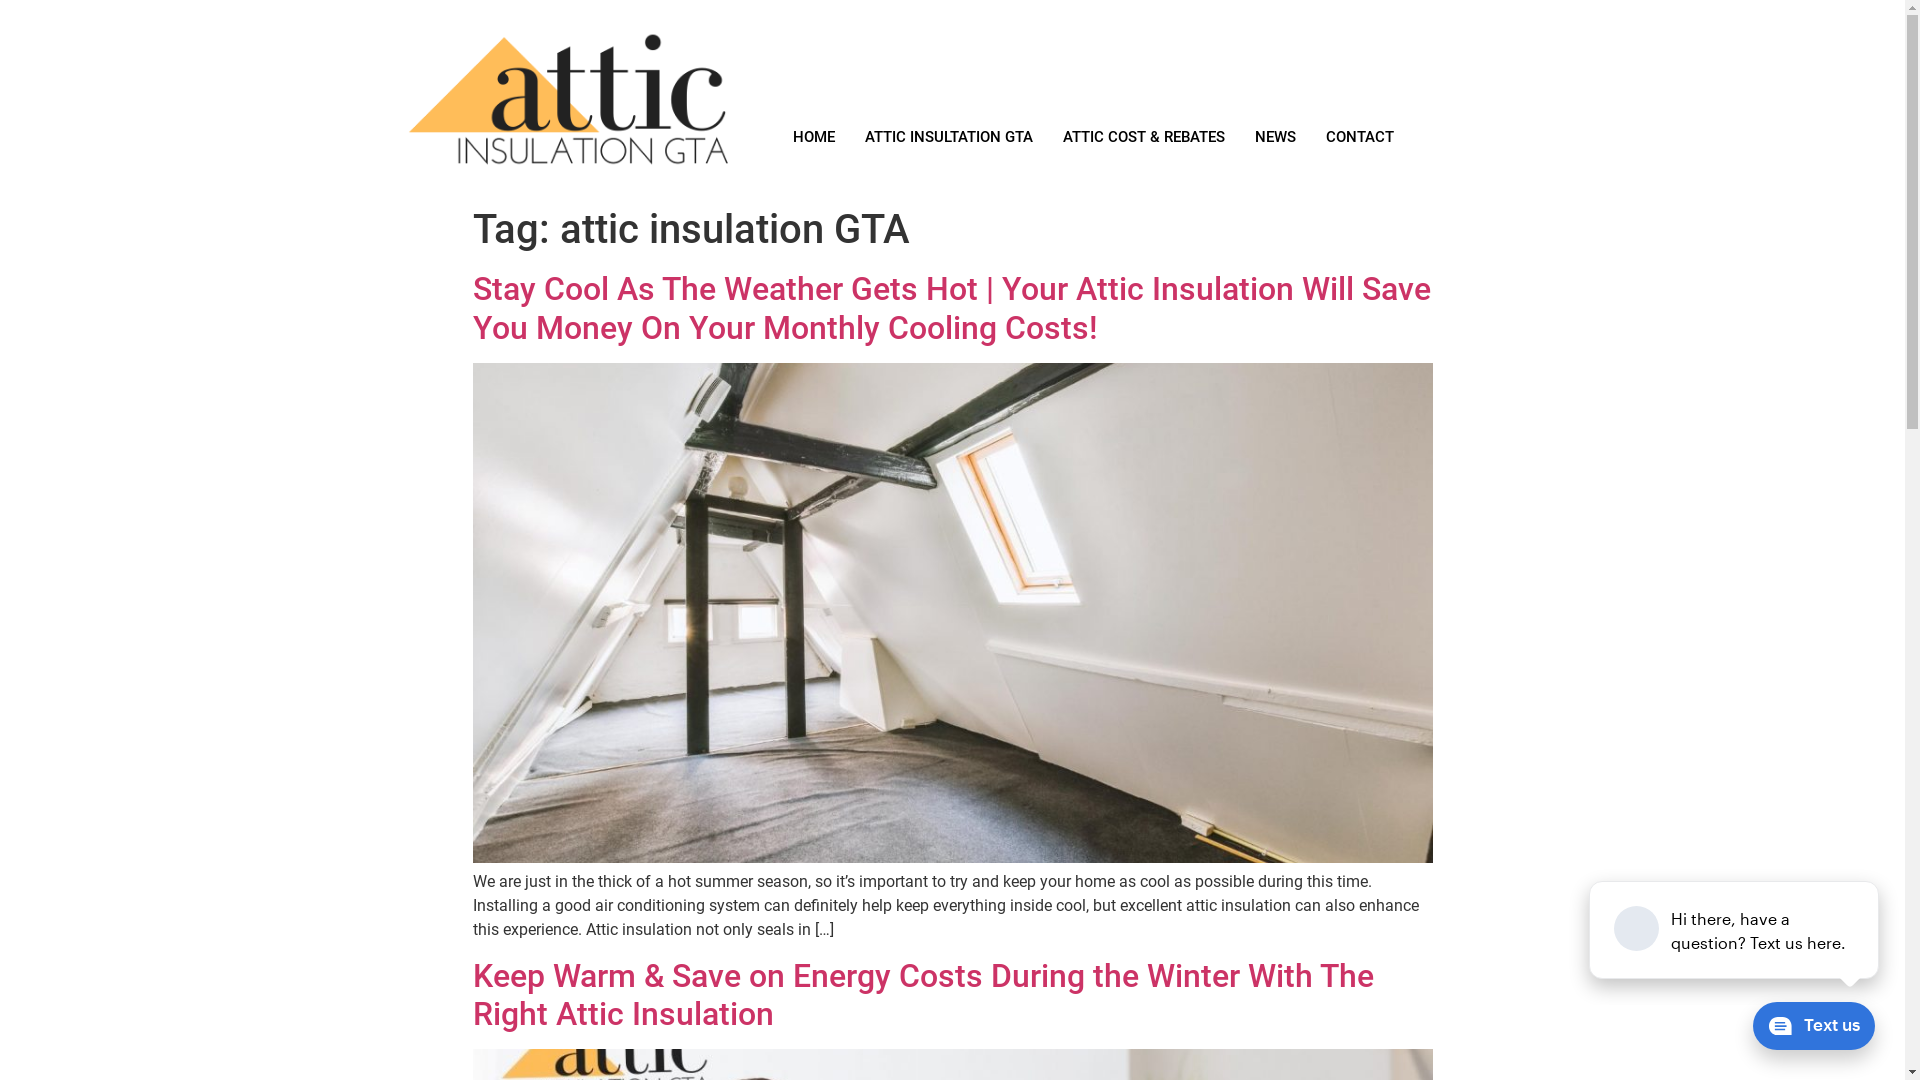 The height and width of the screenshot is (1080, 1920). Describe the element at coordinates (814, 137) in the screenshot. I see `HOME` at that location.